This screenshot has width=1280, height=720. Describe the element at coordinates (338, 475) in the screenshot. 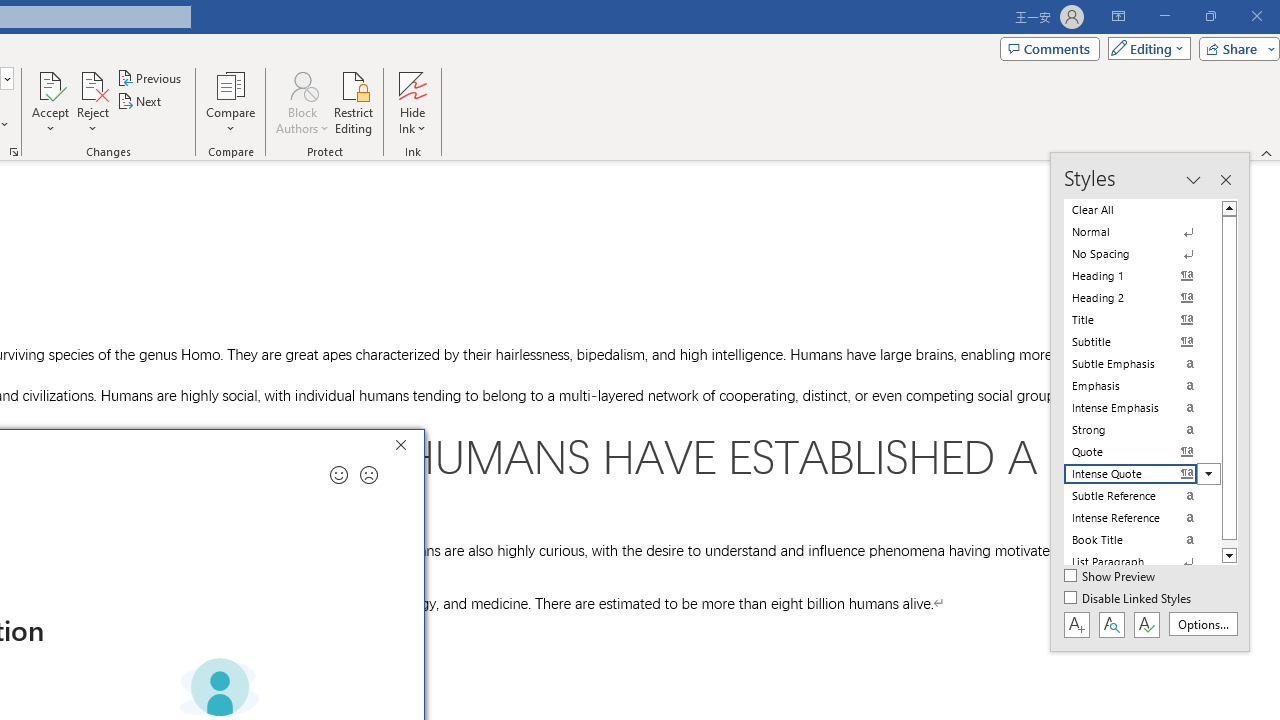

I see `Send a smile for feedback` at that location.